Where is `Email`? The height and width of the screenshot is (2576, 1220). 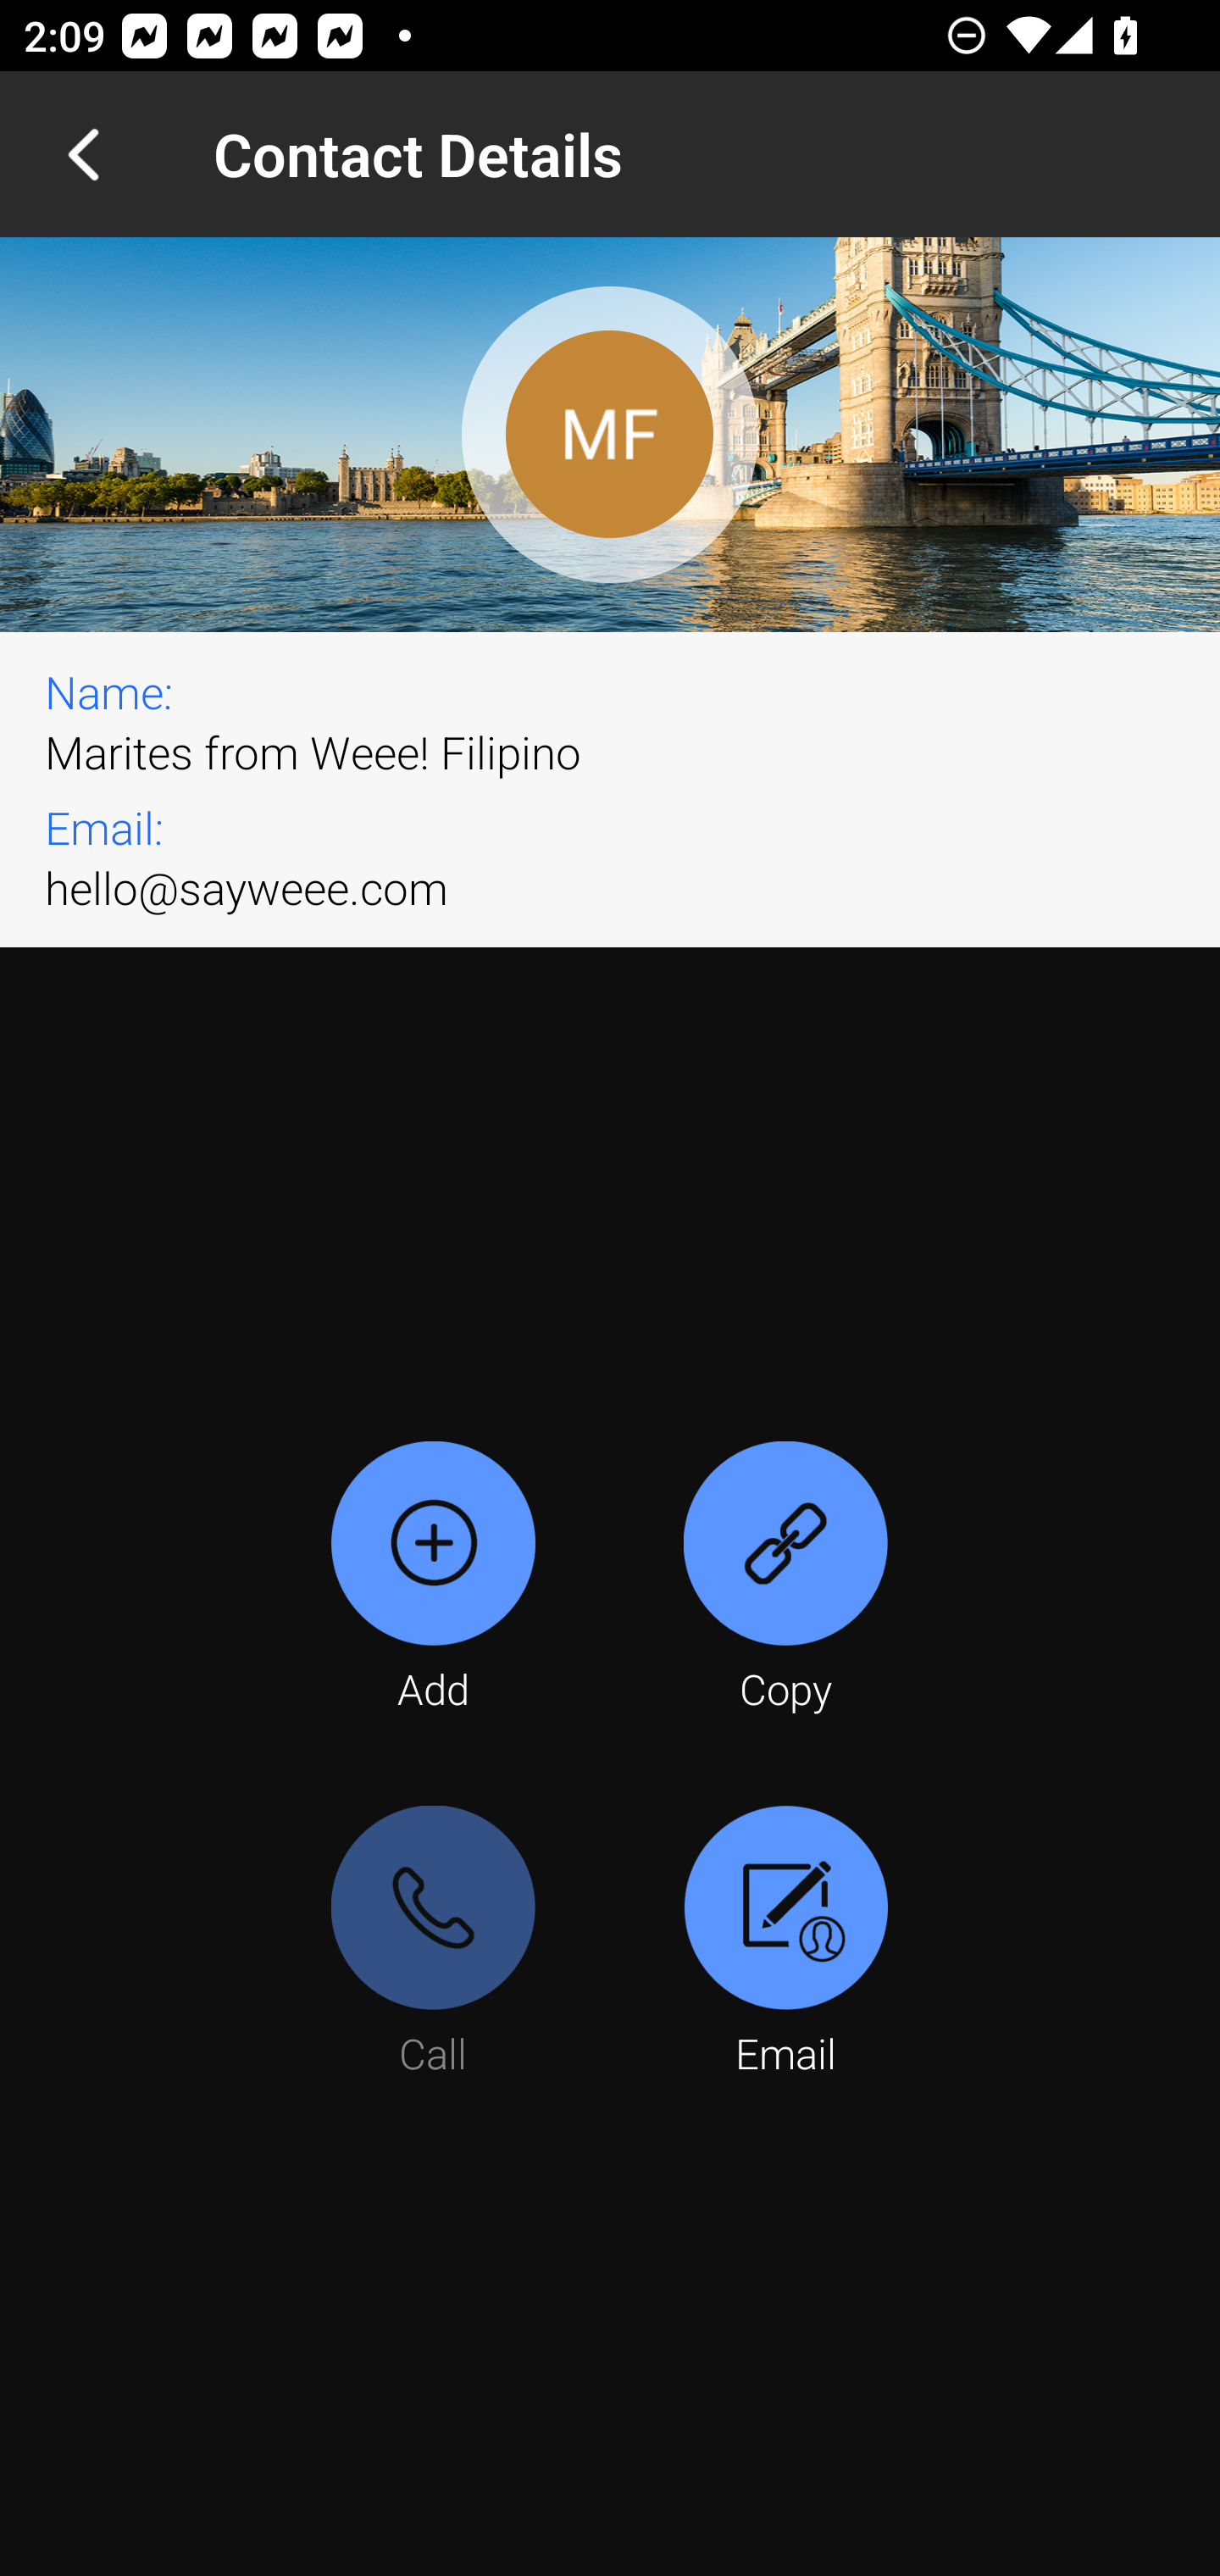
Email is located at coordinates (785, 1944).